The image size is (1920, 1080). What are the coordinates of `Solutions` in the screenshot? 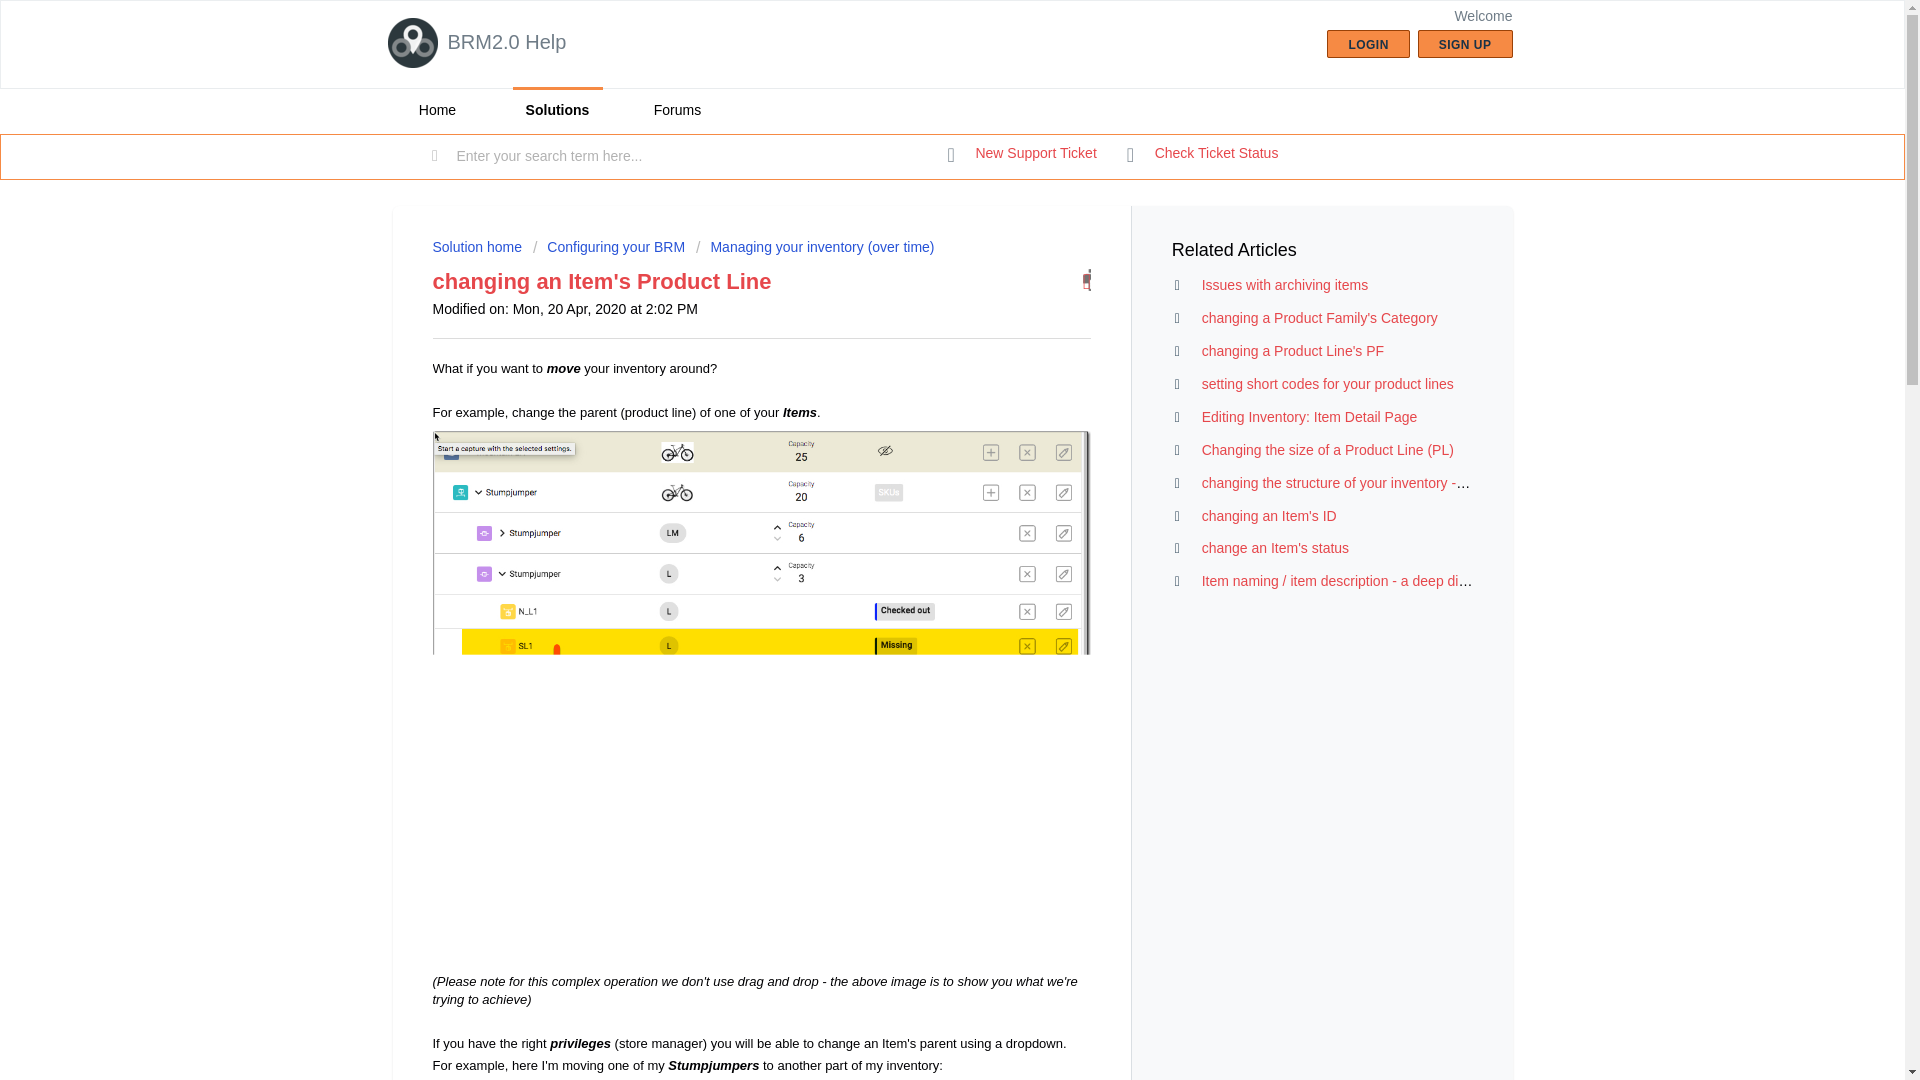 It's located at (557, 110).